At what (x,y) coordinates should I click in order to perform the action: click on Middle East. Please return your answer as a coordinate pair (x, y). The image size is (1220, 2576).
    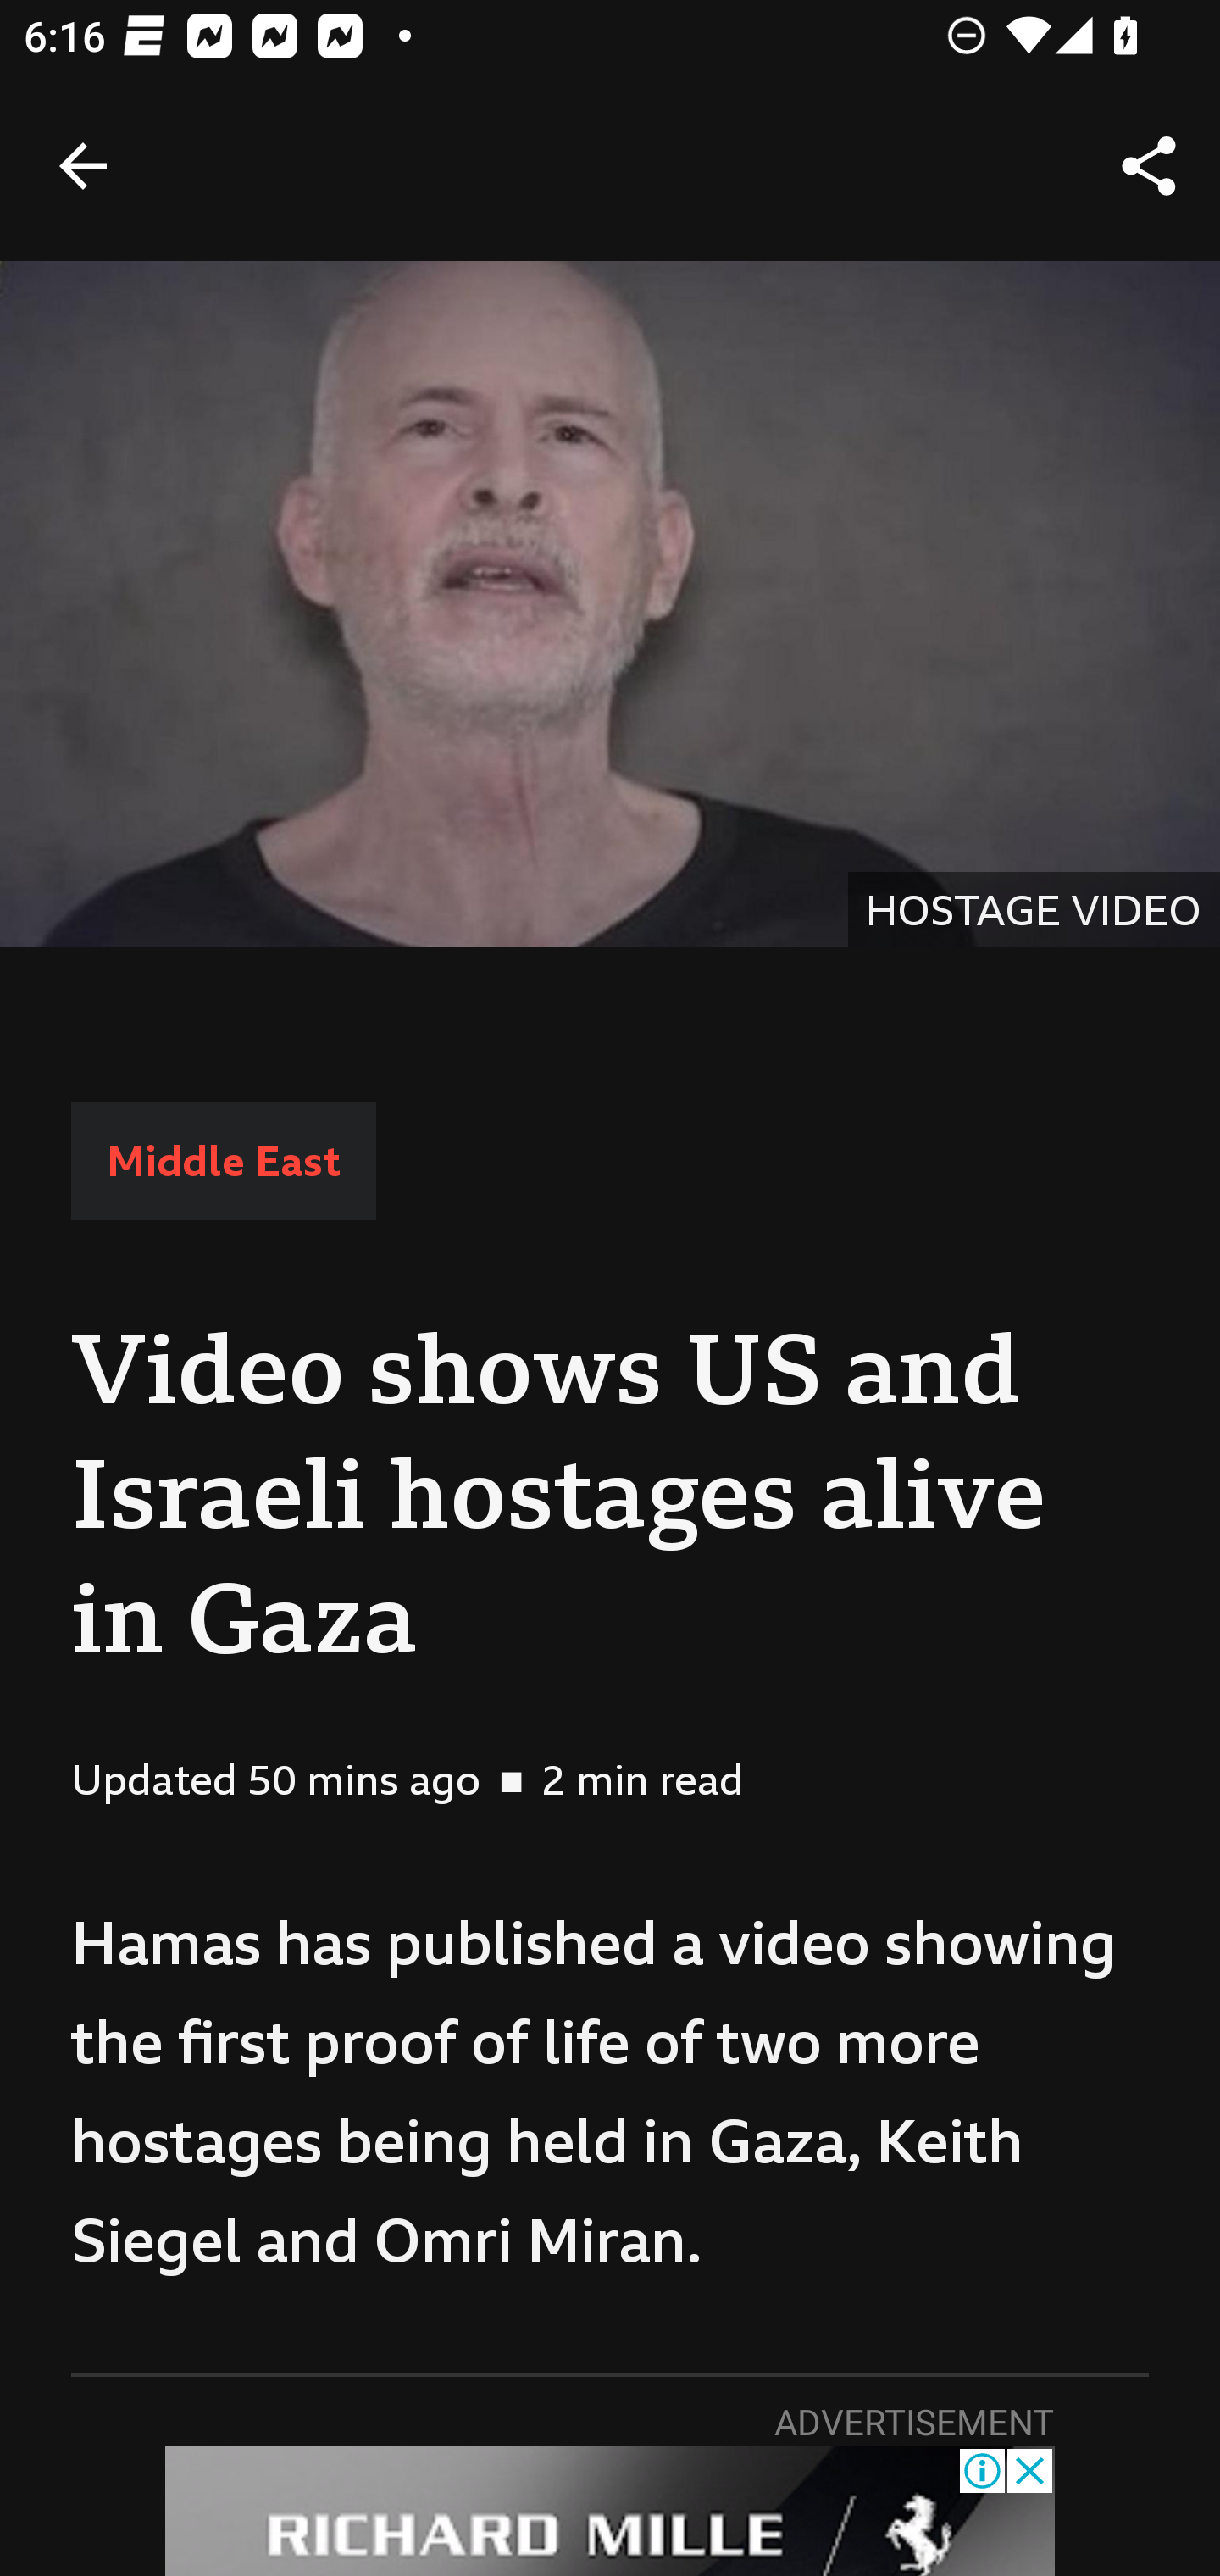
    Looking at the image, I should click on (223, 1160).